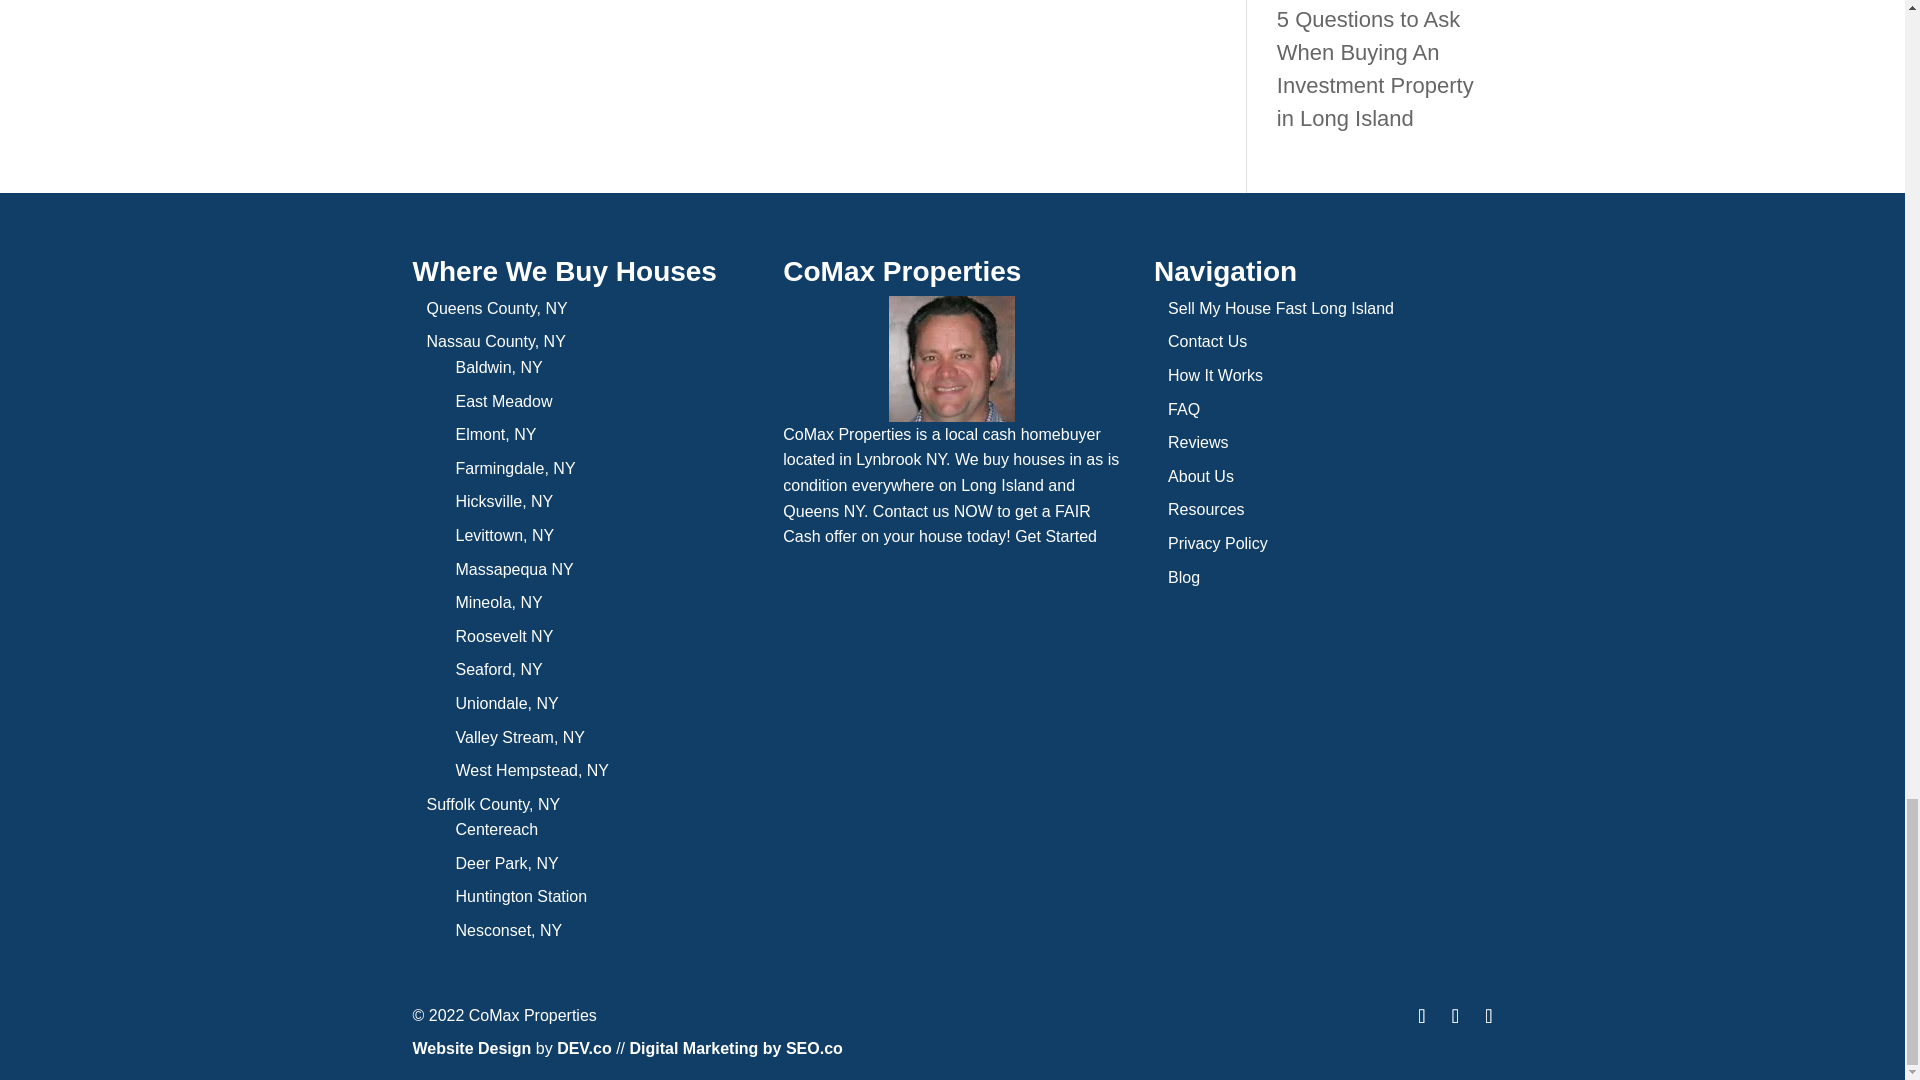  Describe the element at coordinates (496, 308) in the screenshot. I see `Queens County, NY` at that location.